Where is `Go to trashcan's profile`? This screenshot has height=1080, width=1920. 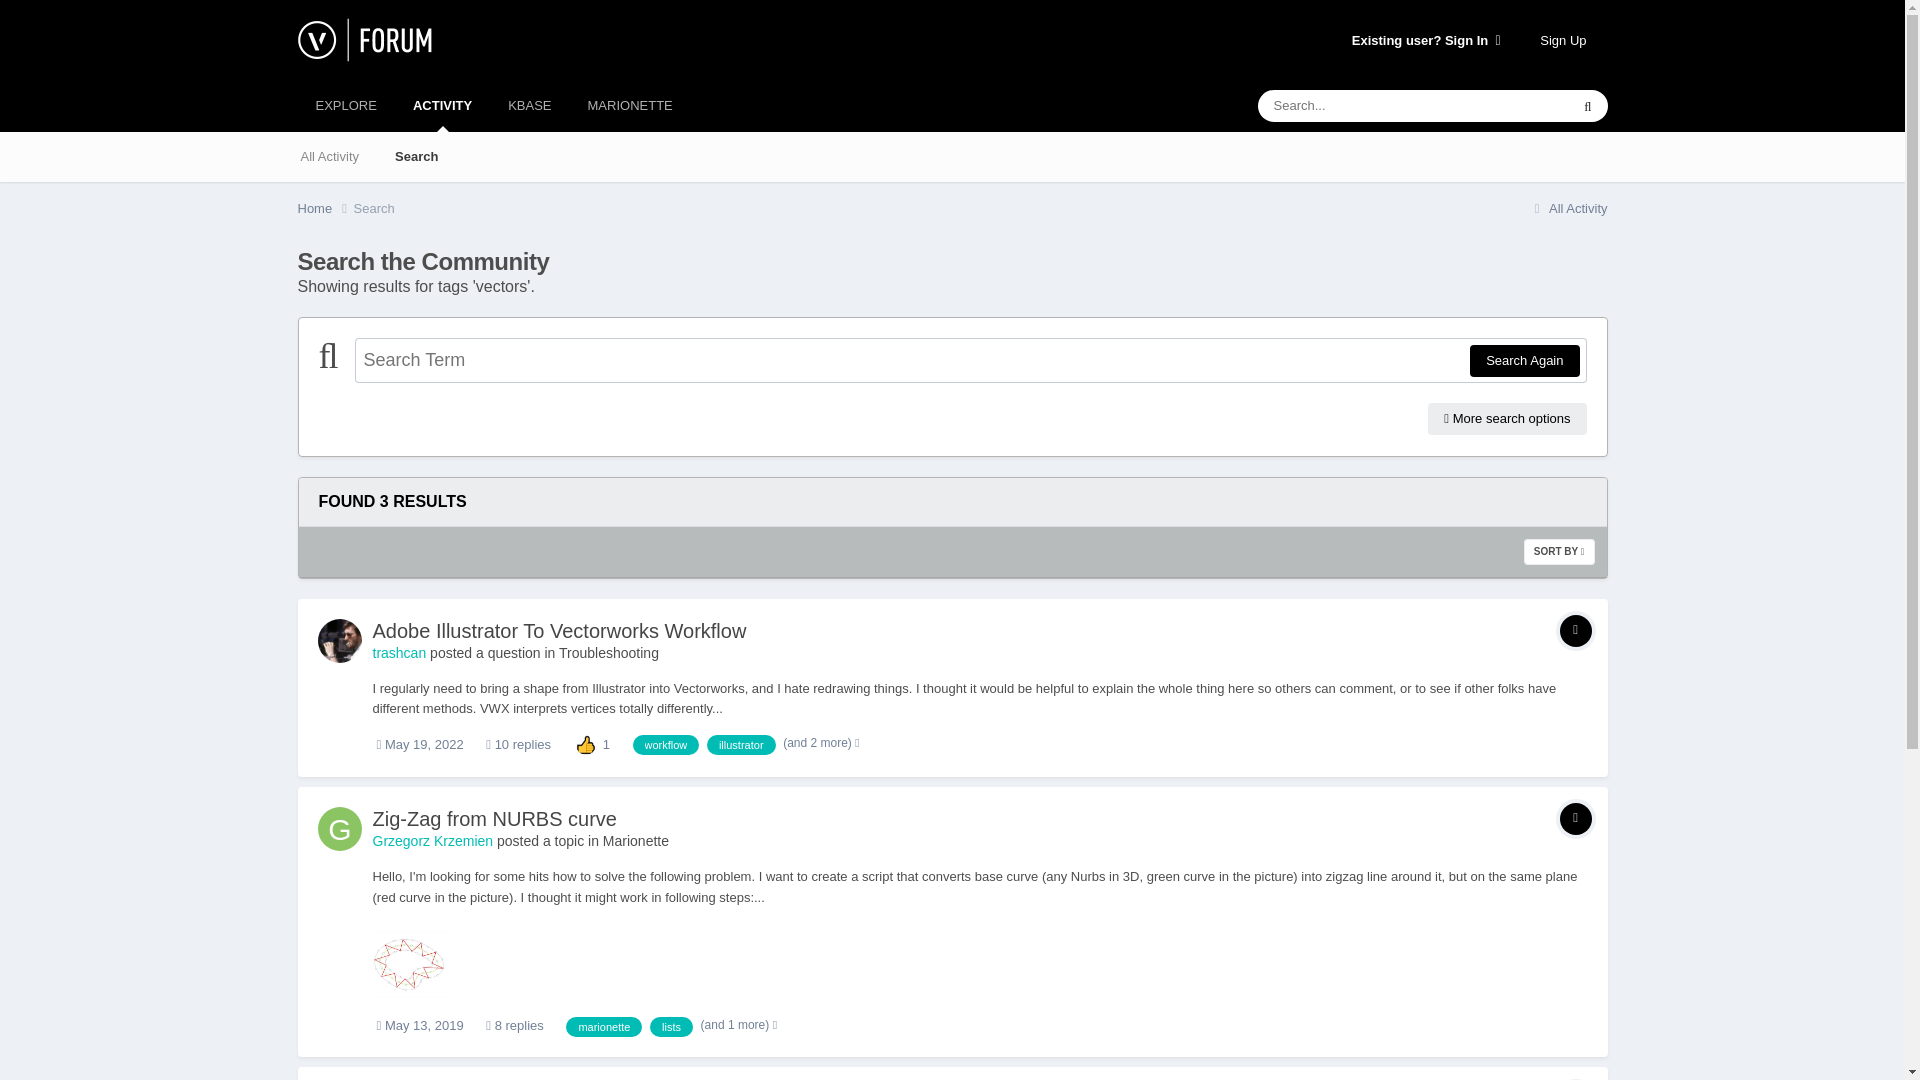
Go to trashcan's profile is located at coordinates (340, 640).